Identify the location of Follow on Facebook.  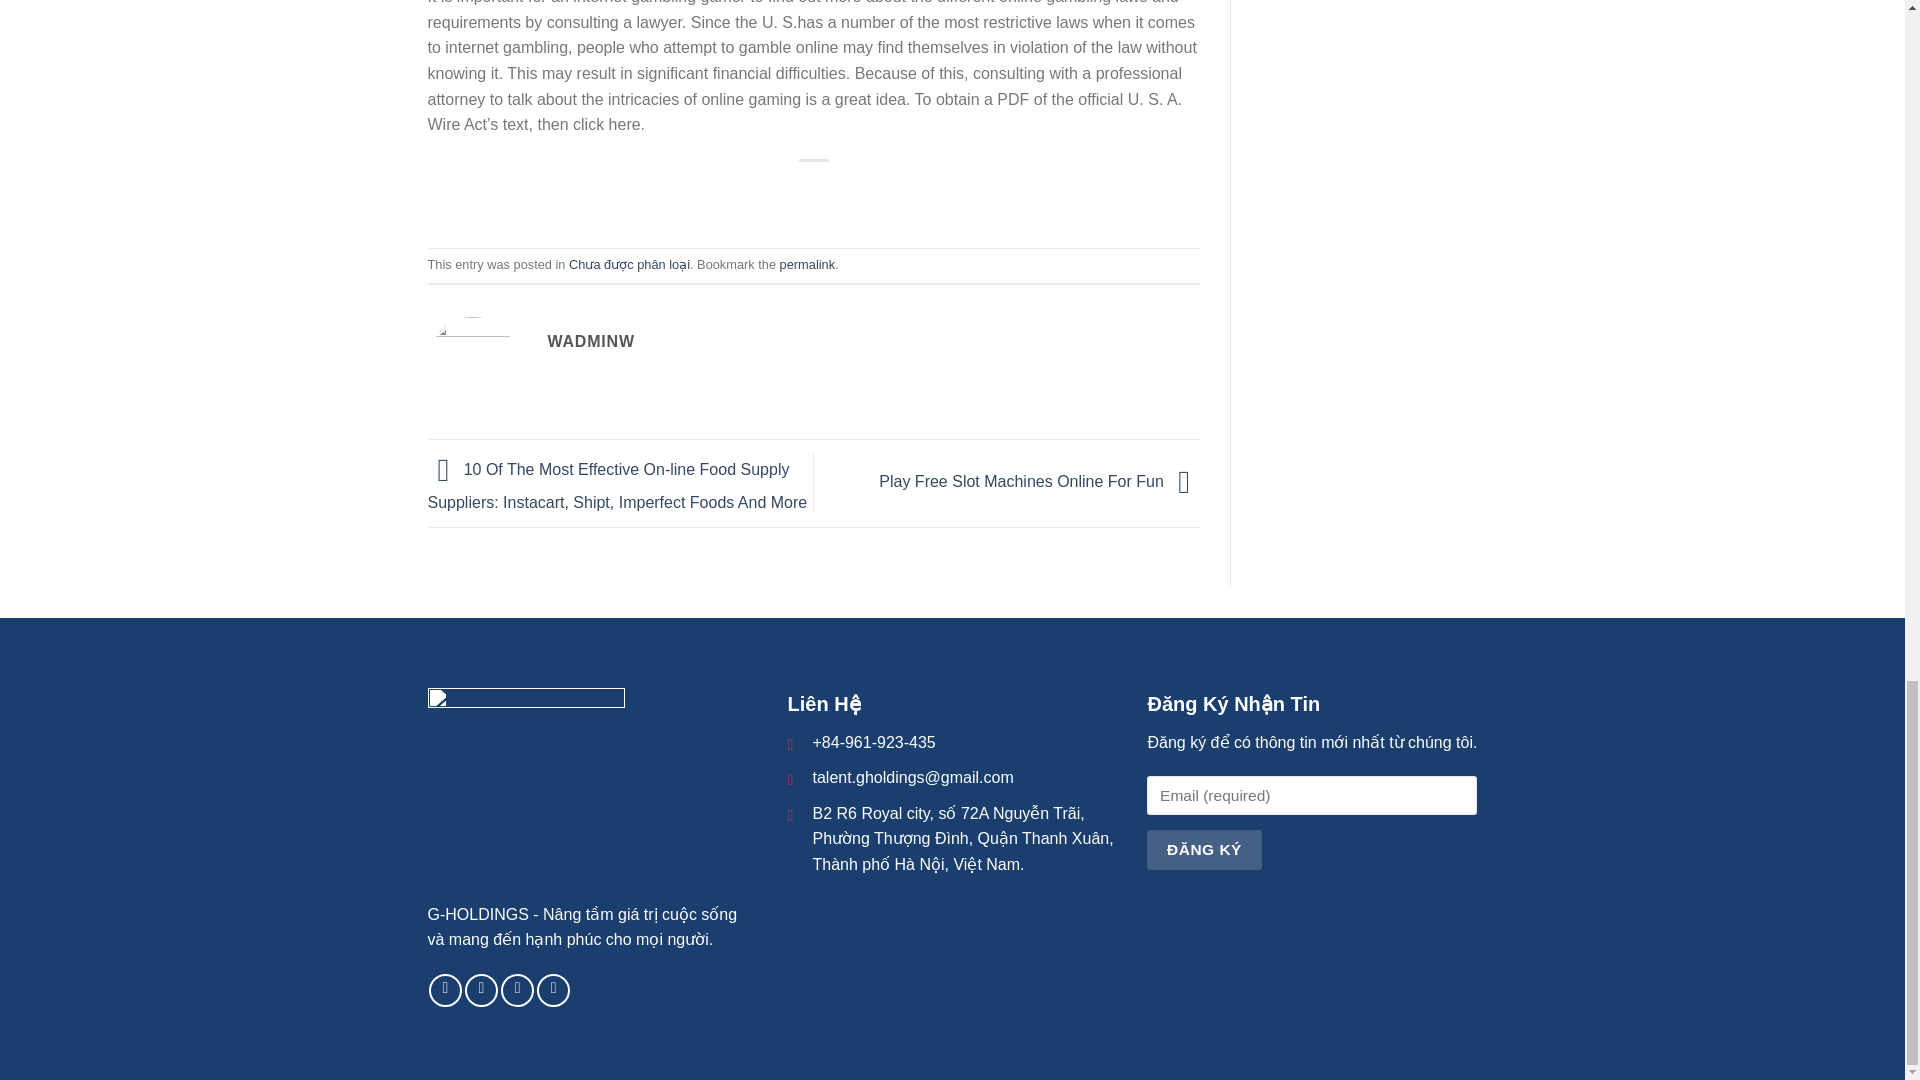
(445, 990).